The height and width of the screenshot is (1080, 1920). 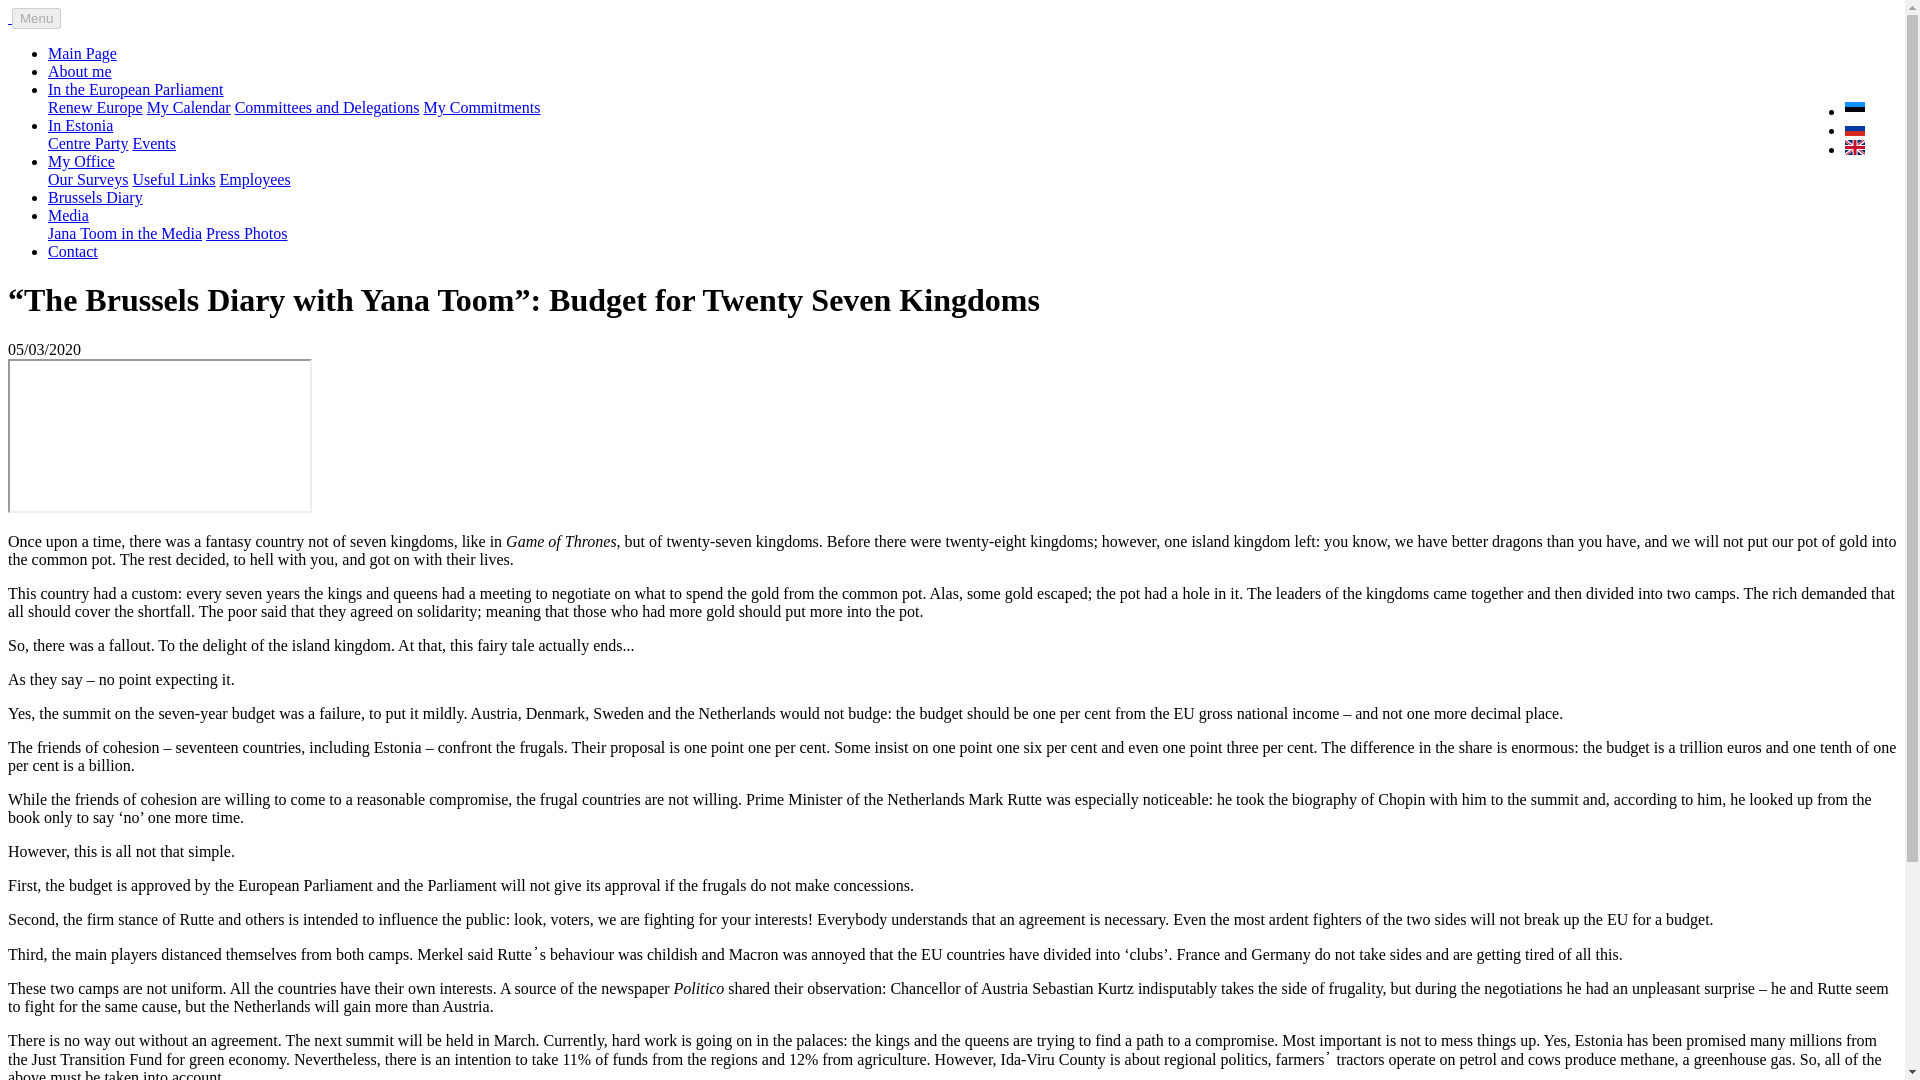 I want to click on Media, so click(x=68, y=215).